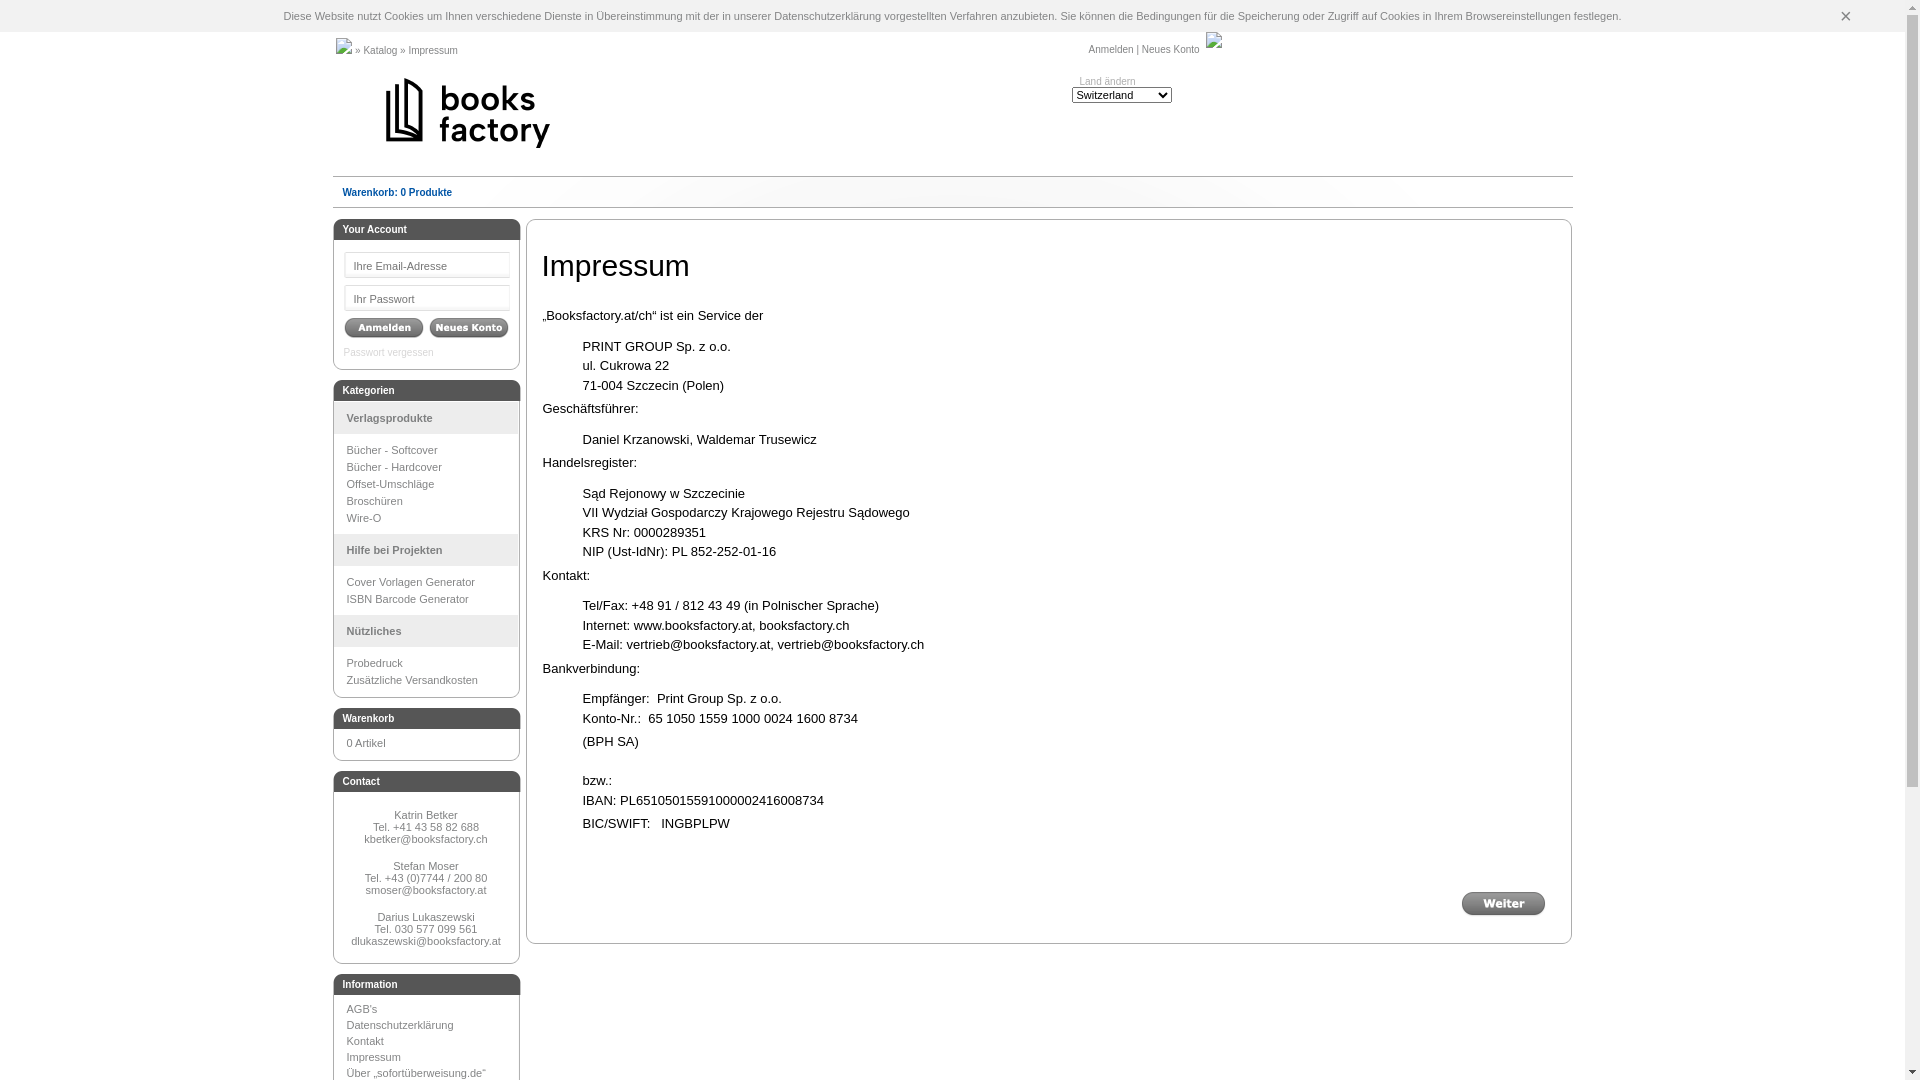  I want to click on AGB's, so click(431, 1009).